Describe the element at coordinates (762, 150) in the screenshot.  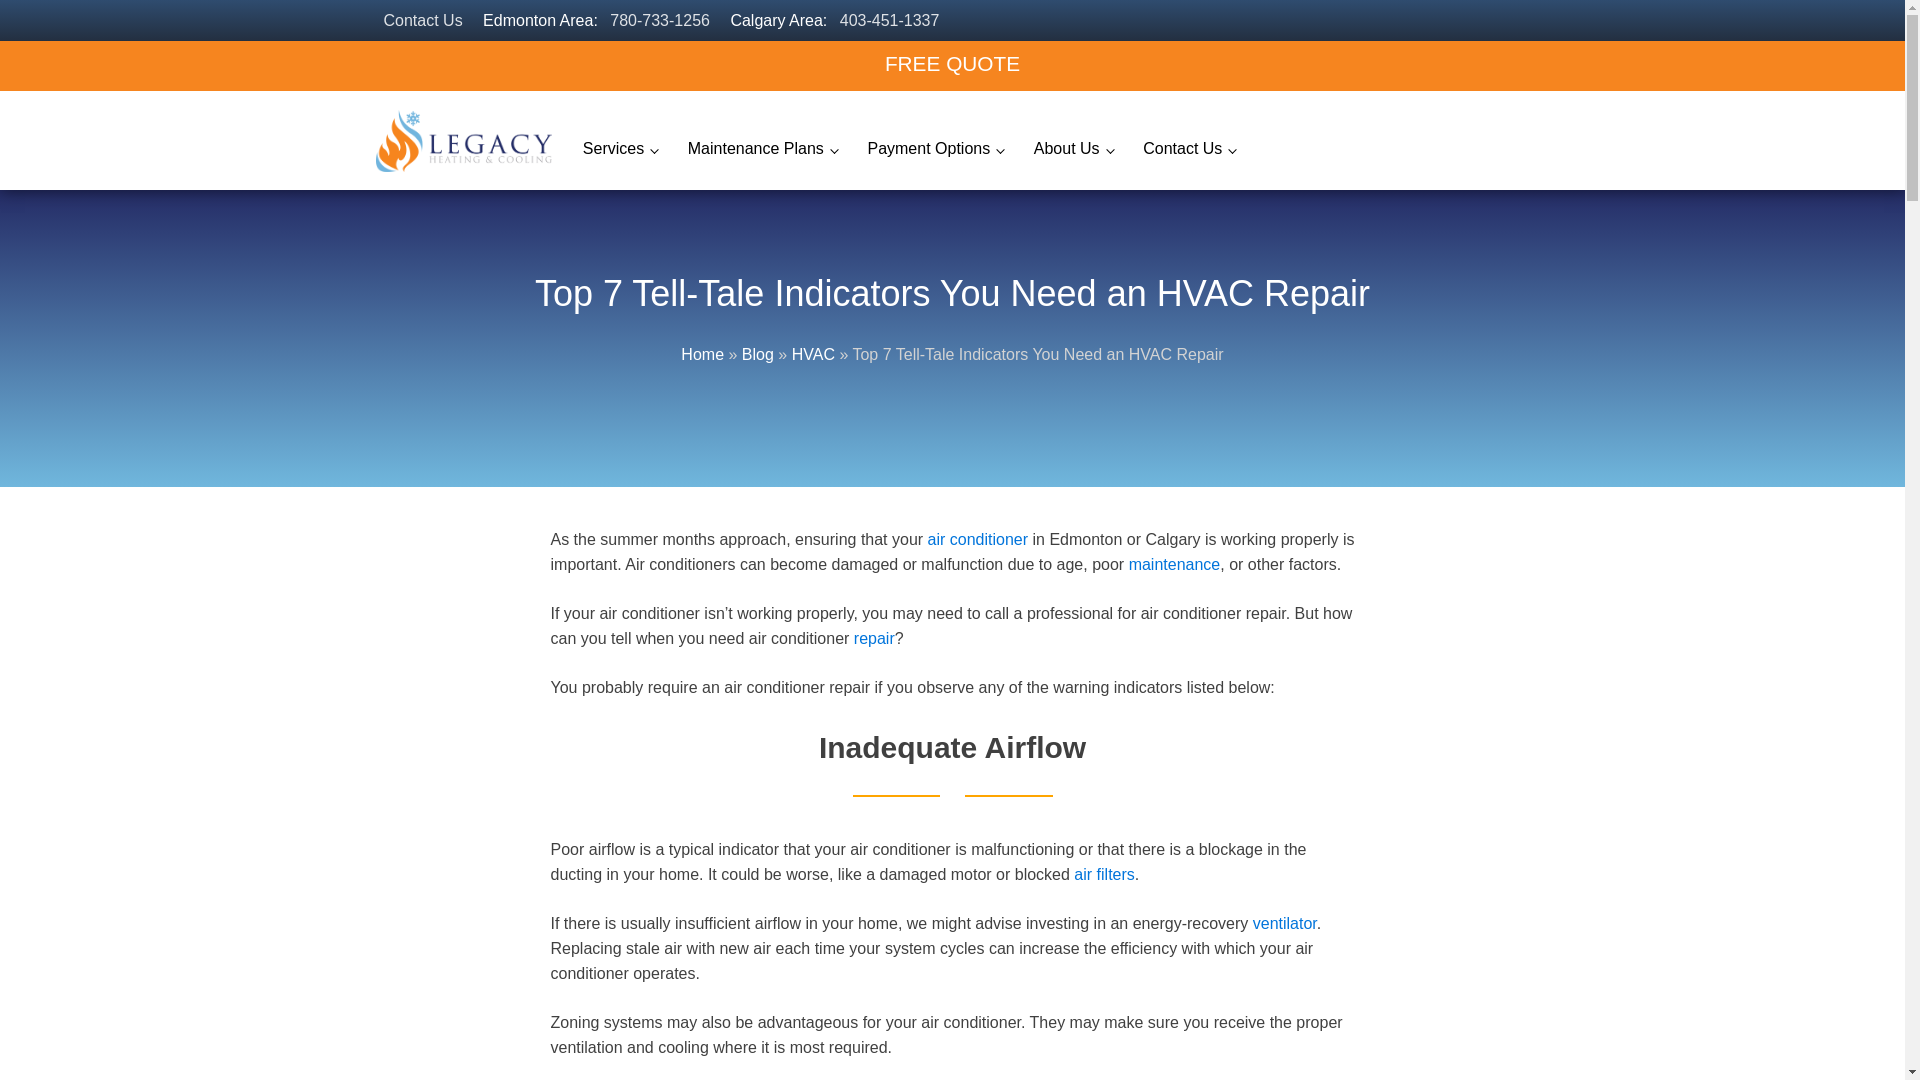
I see `Maintenance Plans` at that location.